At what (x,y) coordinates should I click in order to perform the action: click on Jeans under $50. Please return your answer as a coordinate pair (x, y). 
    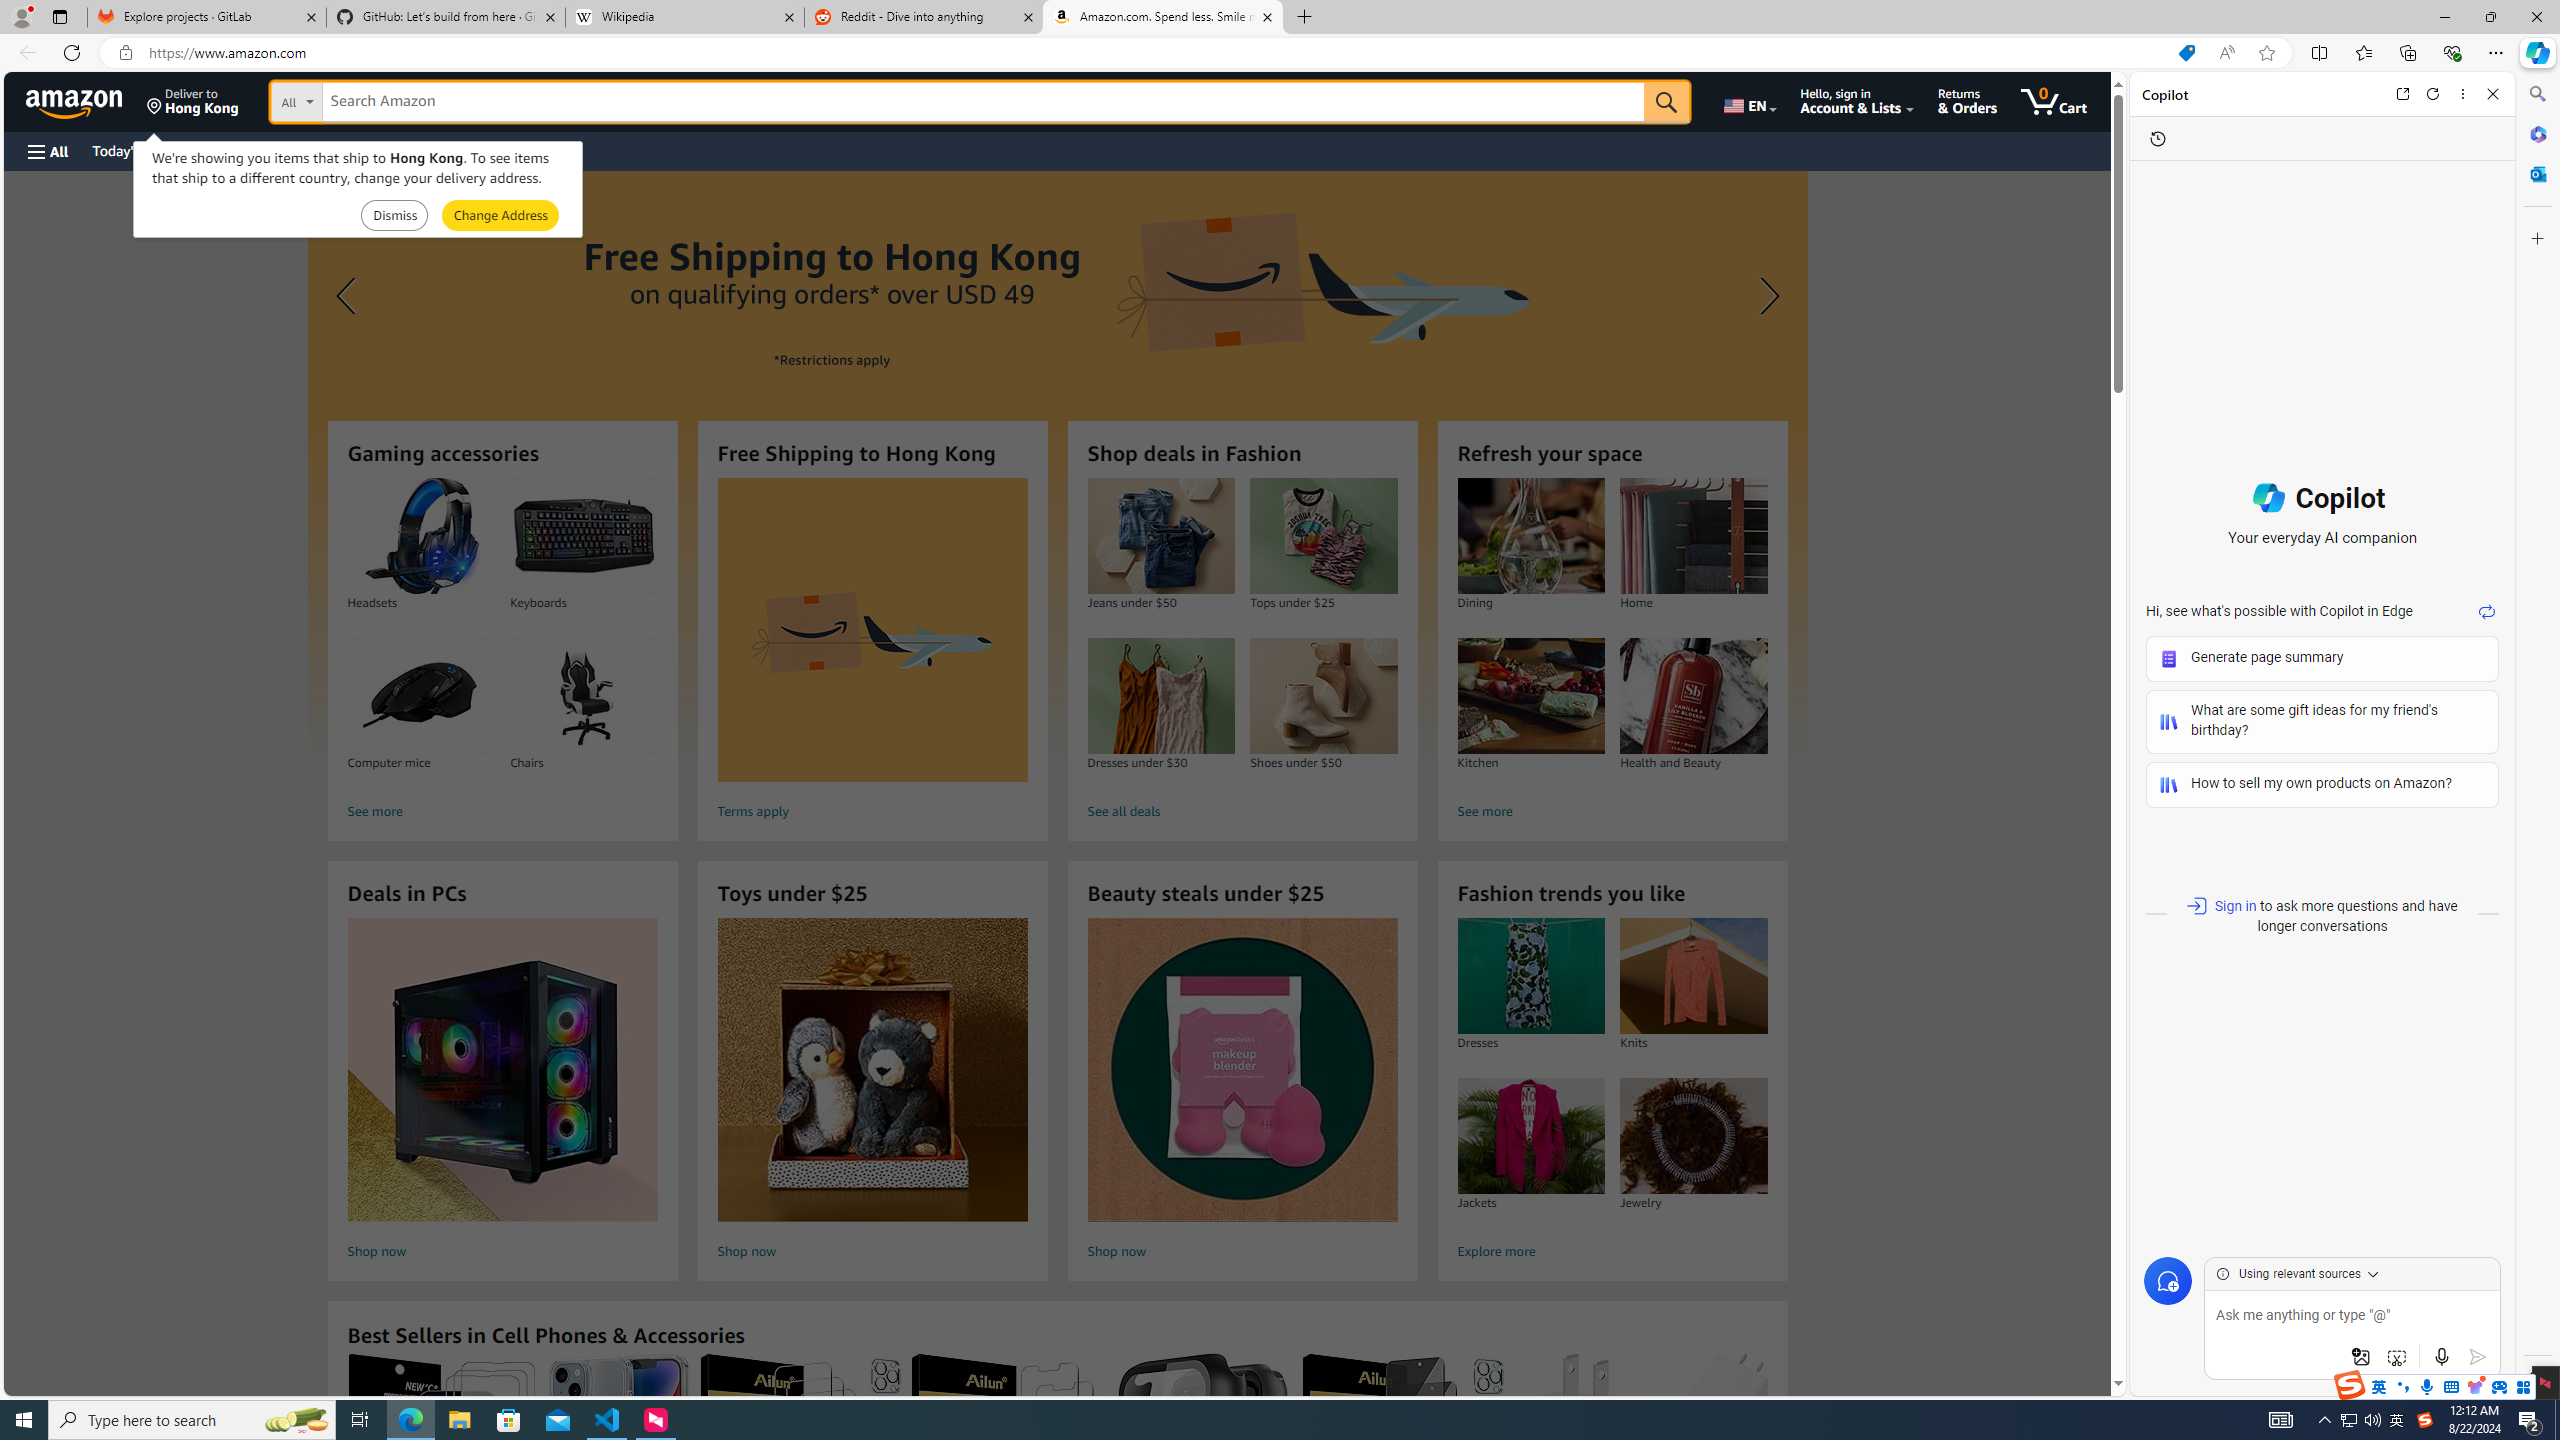
    Looking at the image, I should click on (1160, 536).